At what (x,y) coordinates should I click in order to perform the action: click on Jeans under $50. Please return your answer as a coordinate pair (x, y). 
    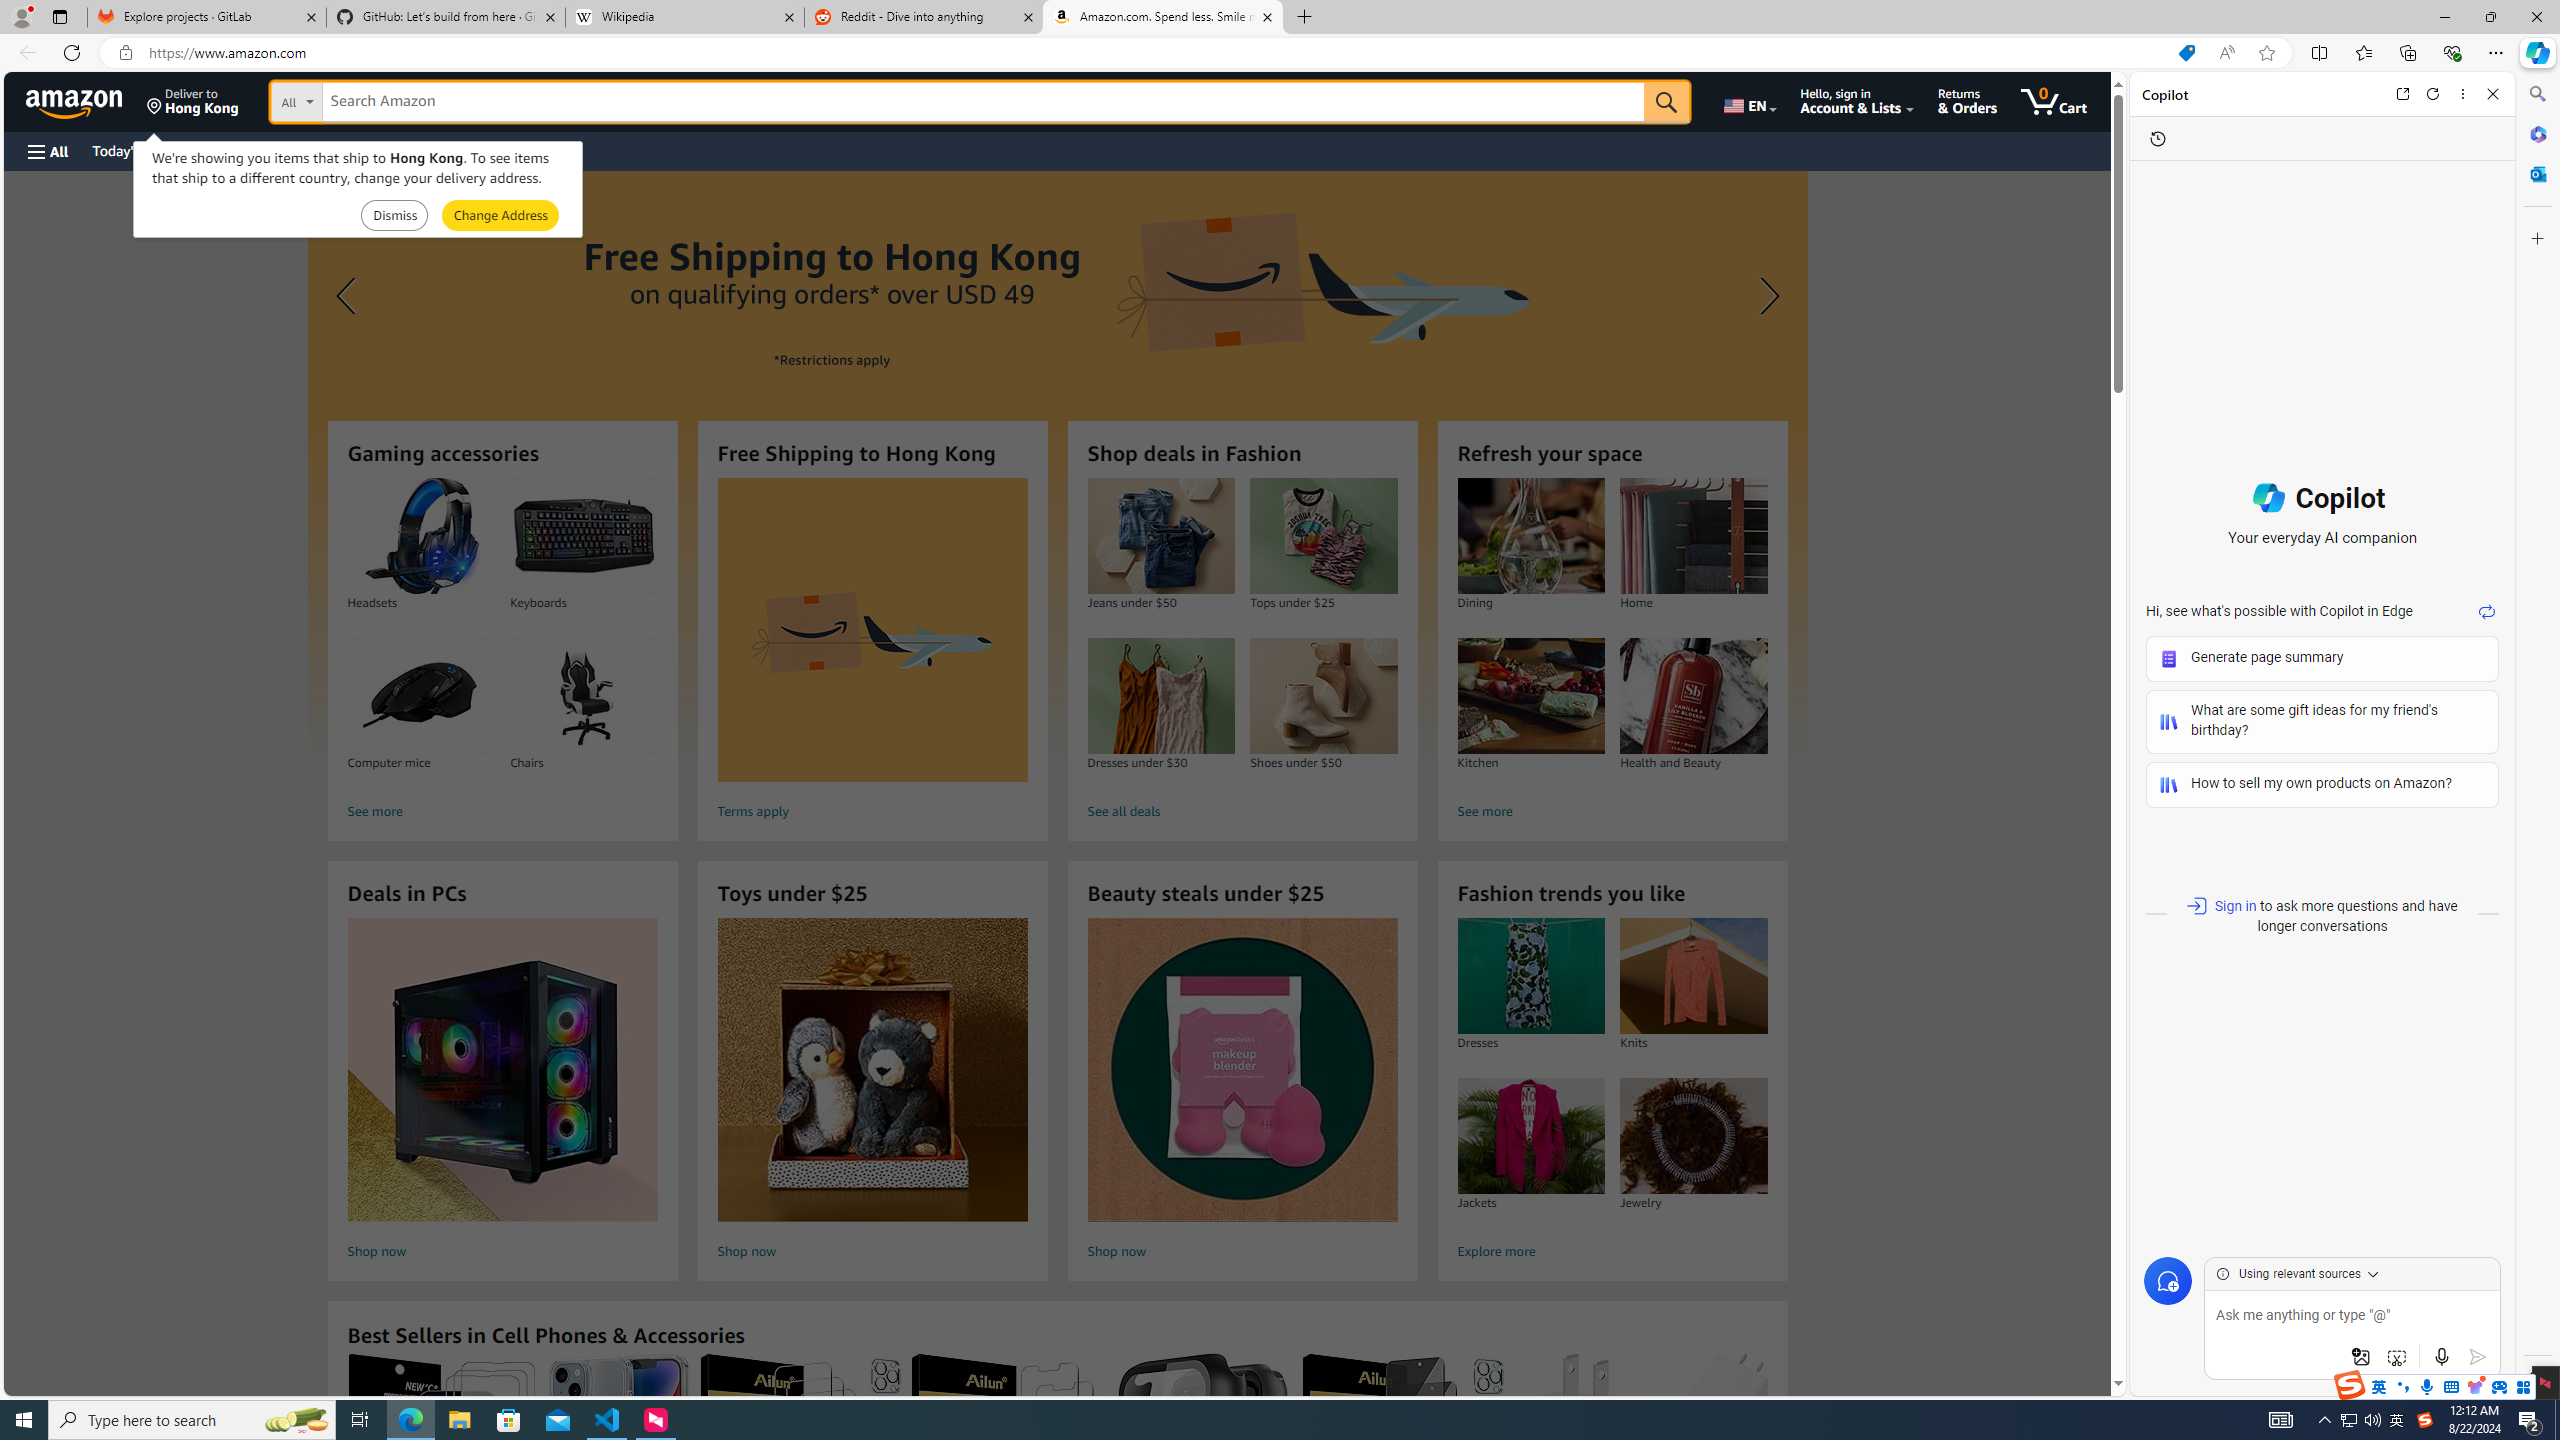
    Looking at the image, I should click on (1160, 536).